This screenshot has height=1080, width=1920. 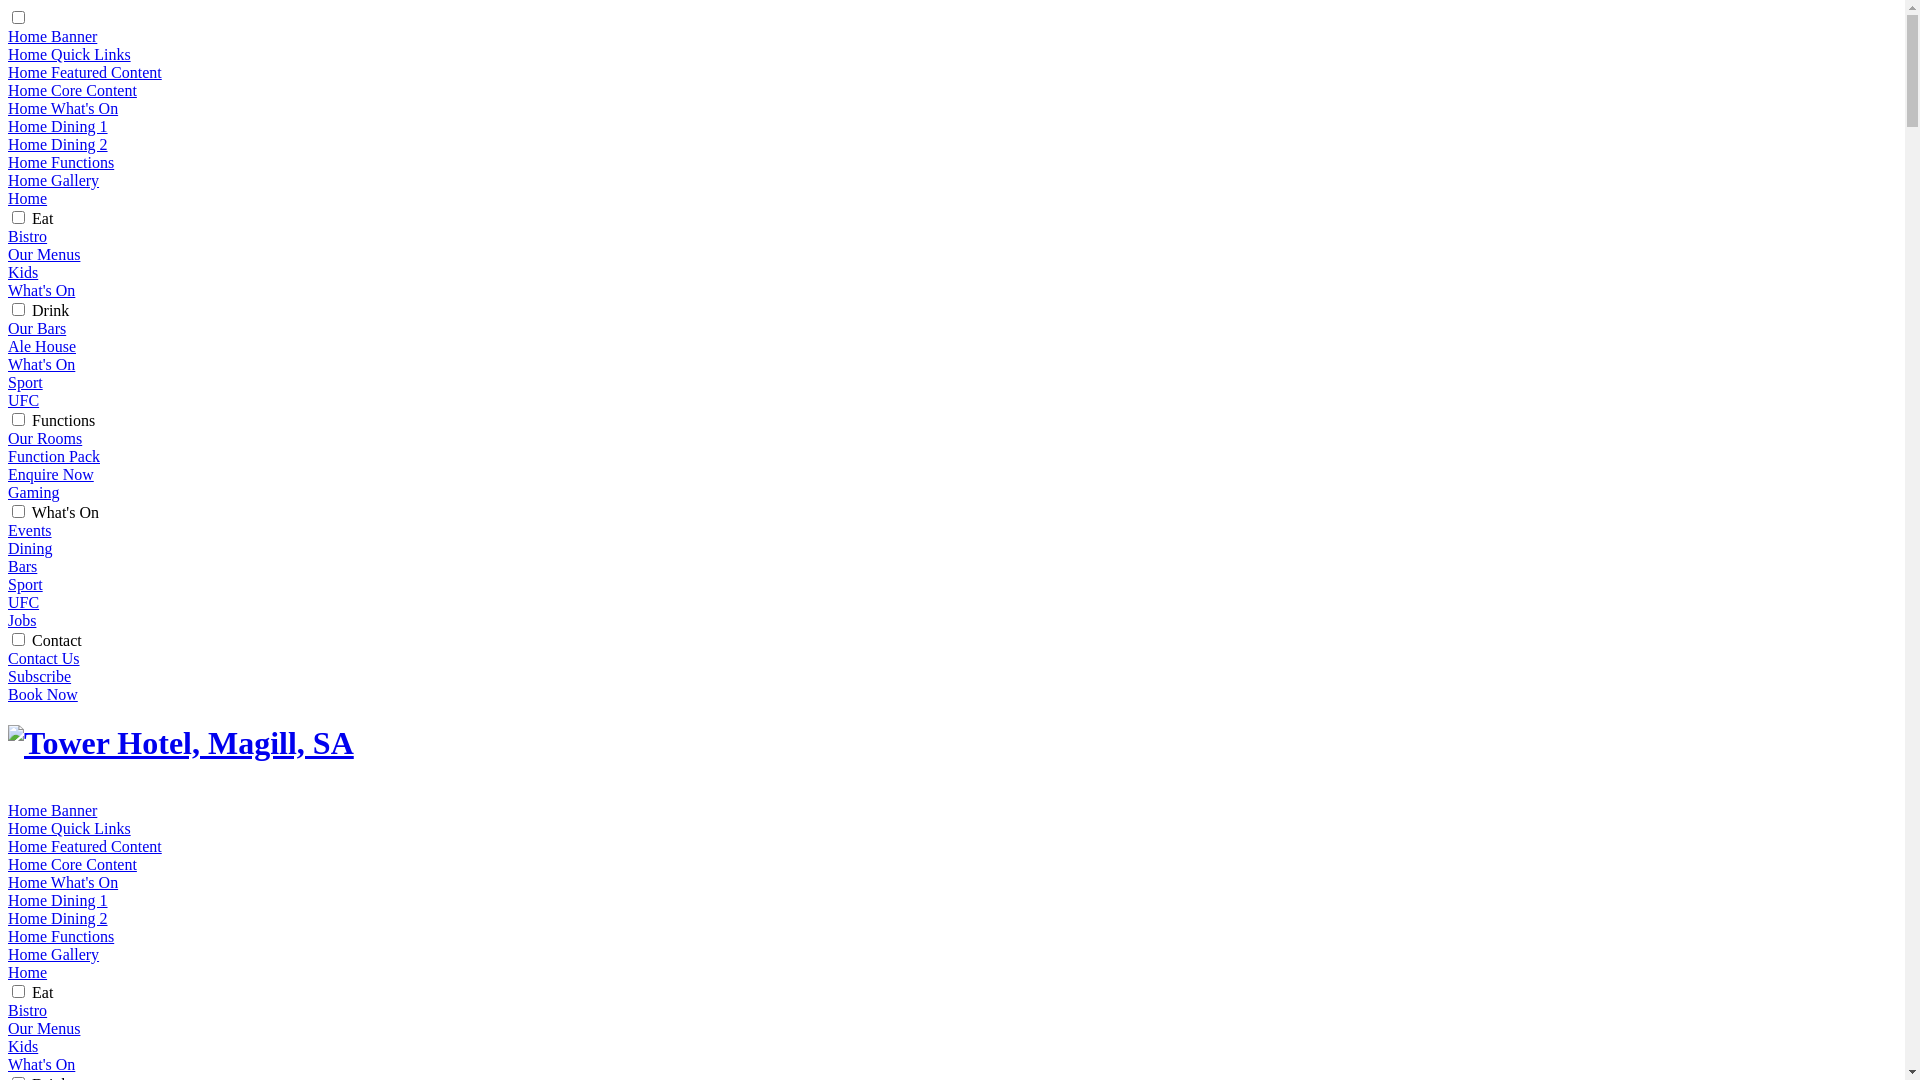 What do you see at coordinates (58, 126) in the screenshot?
I see `Home Dining 1` at bounding box center [58, 126].